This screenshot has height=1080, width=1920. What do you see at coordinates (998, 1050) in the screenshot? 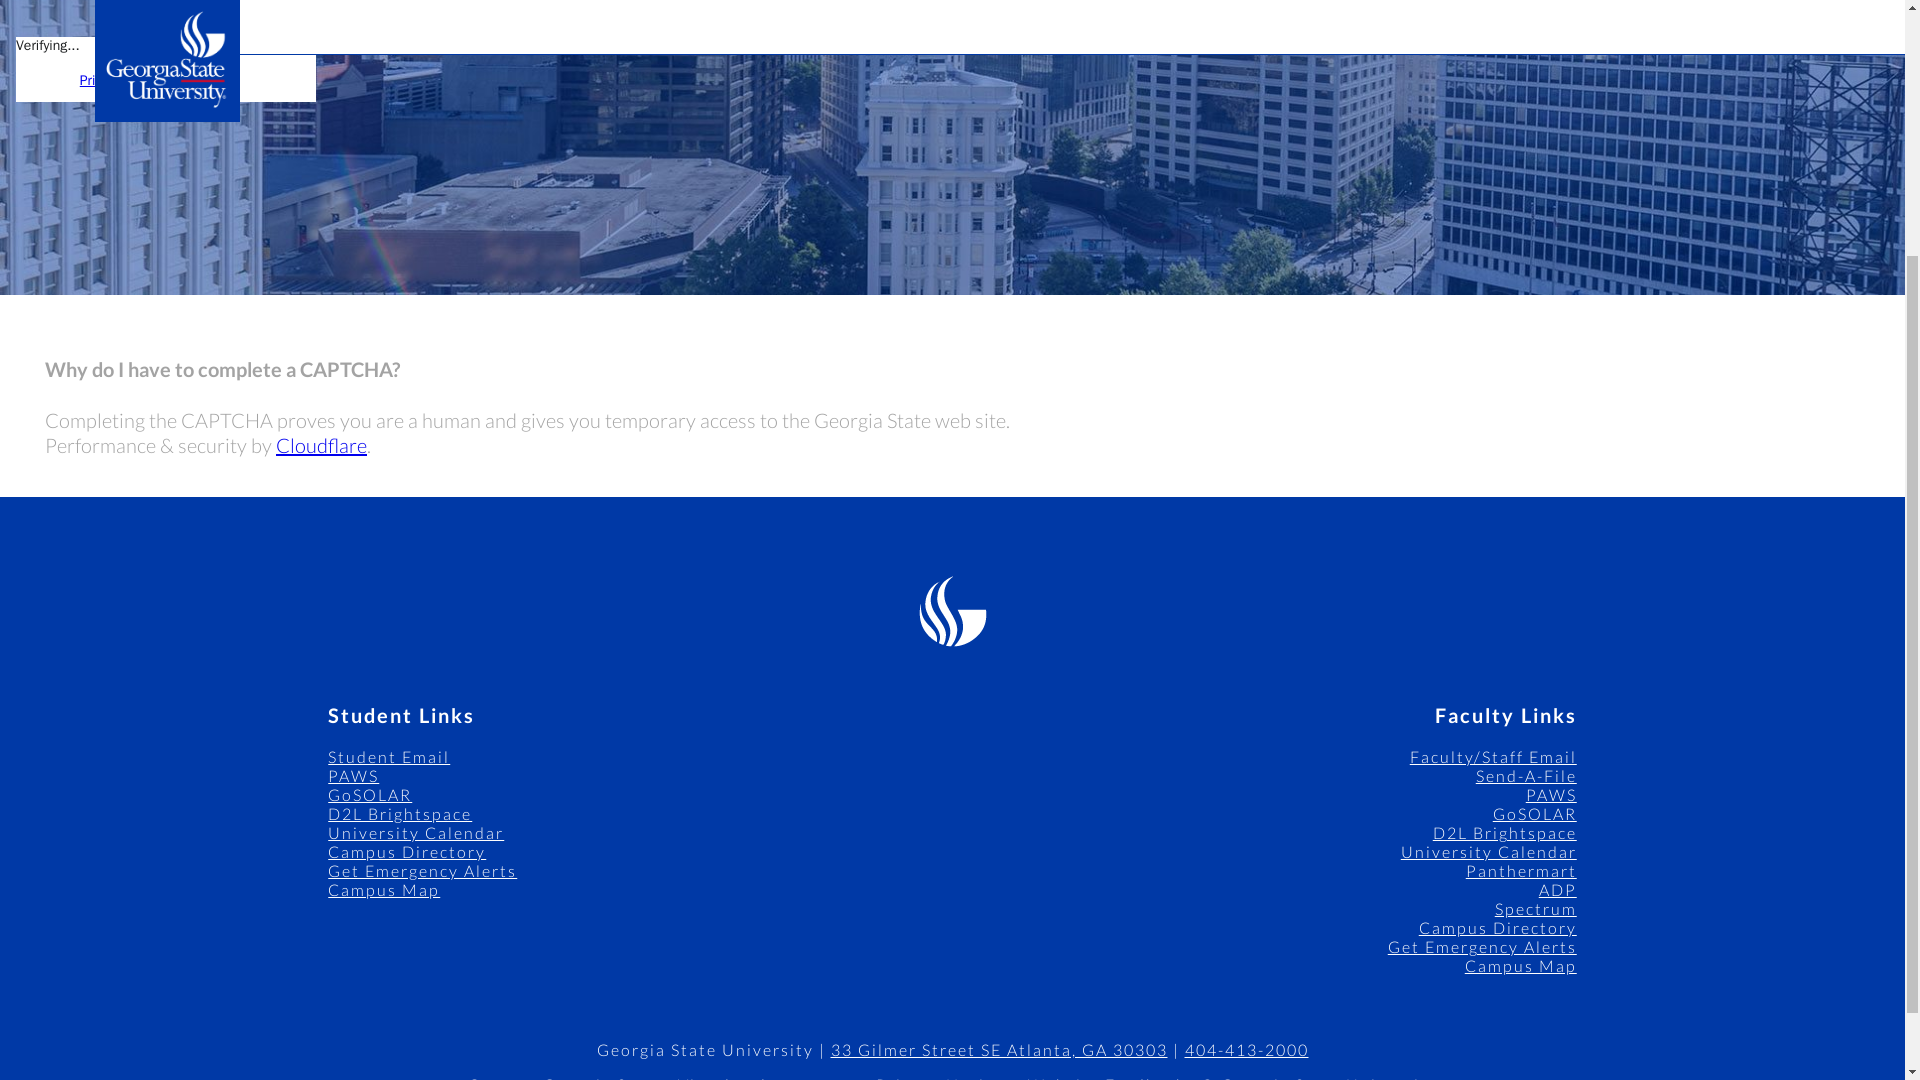
I see `33 Gilmer Street SE Atlanta, GA 30303` at bounding box center [998, 1050].